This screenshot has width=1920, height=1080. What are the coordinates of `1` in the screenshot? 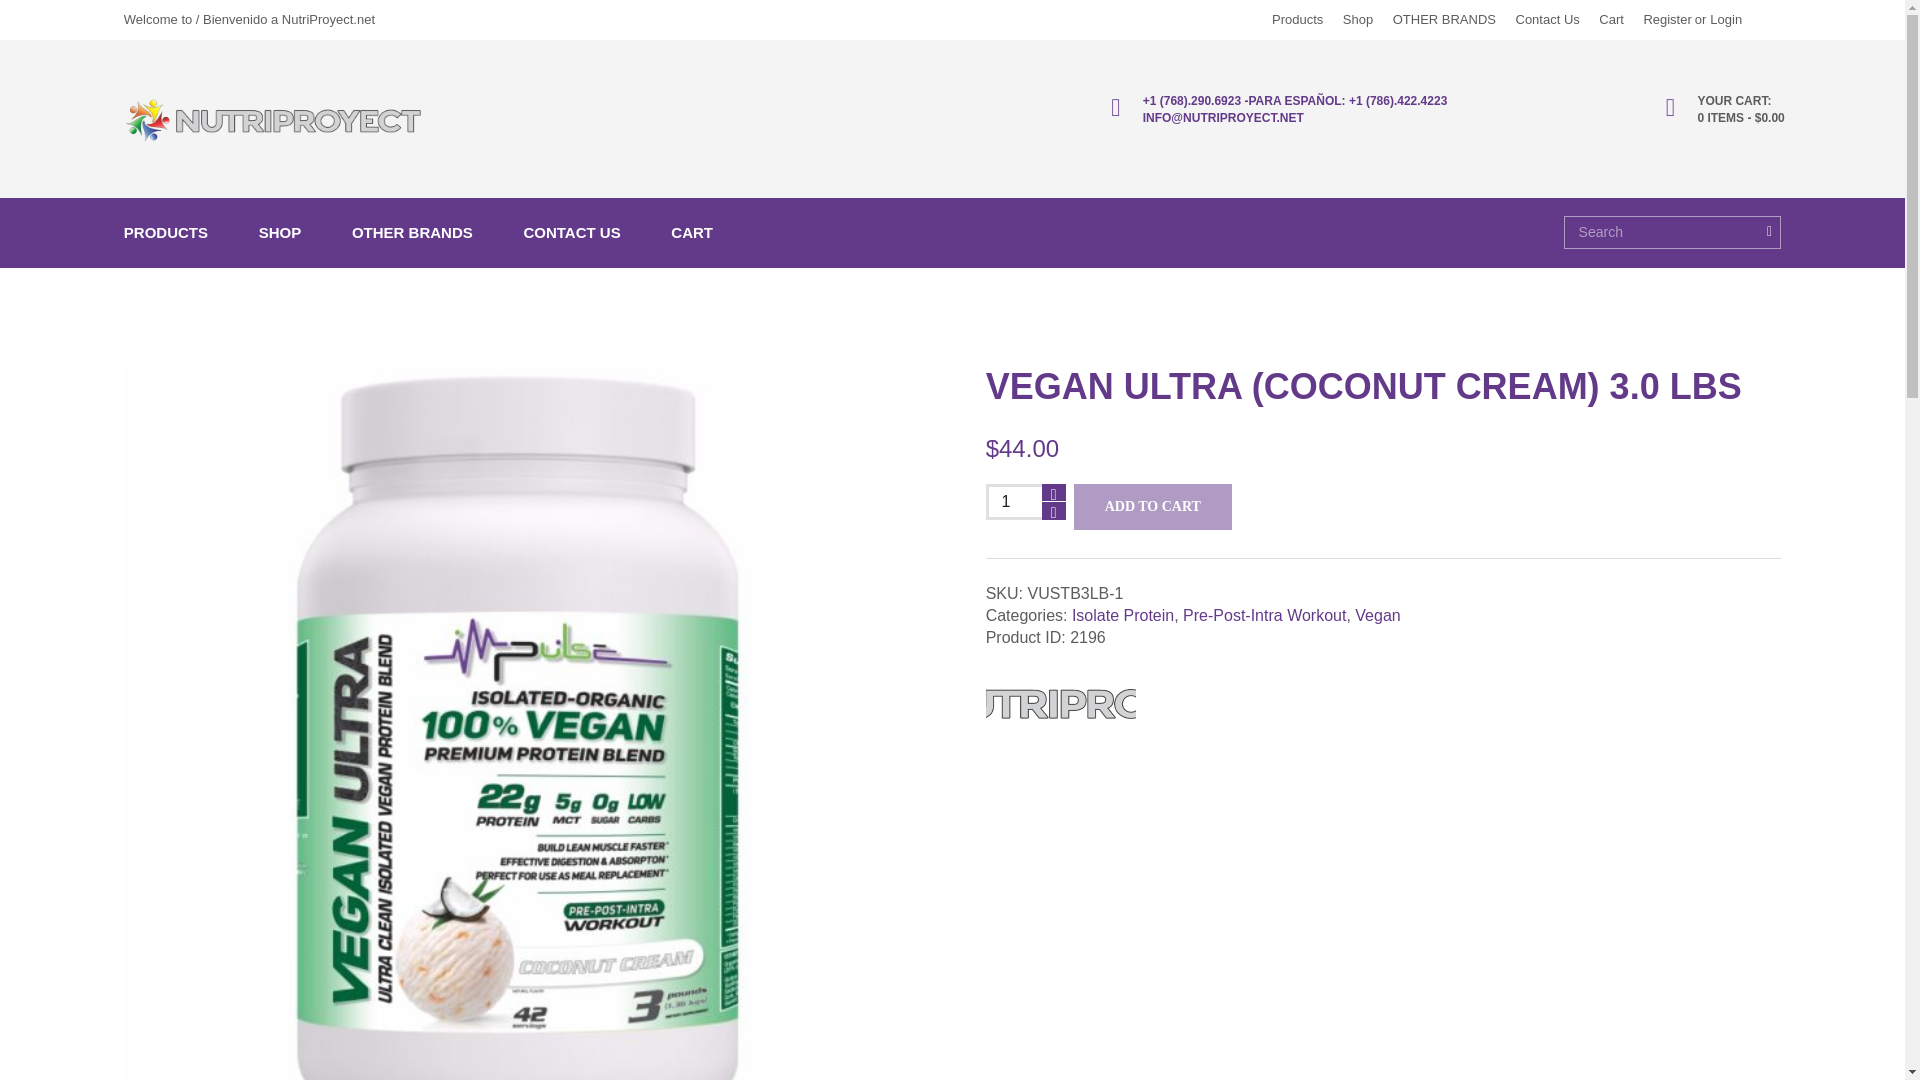 It's located at (1026, 502).